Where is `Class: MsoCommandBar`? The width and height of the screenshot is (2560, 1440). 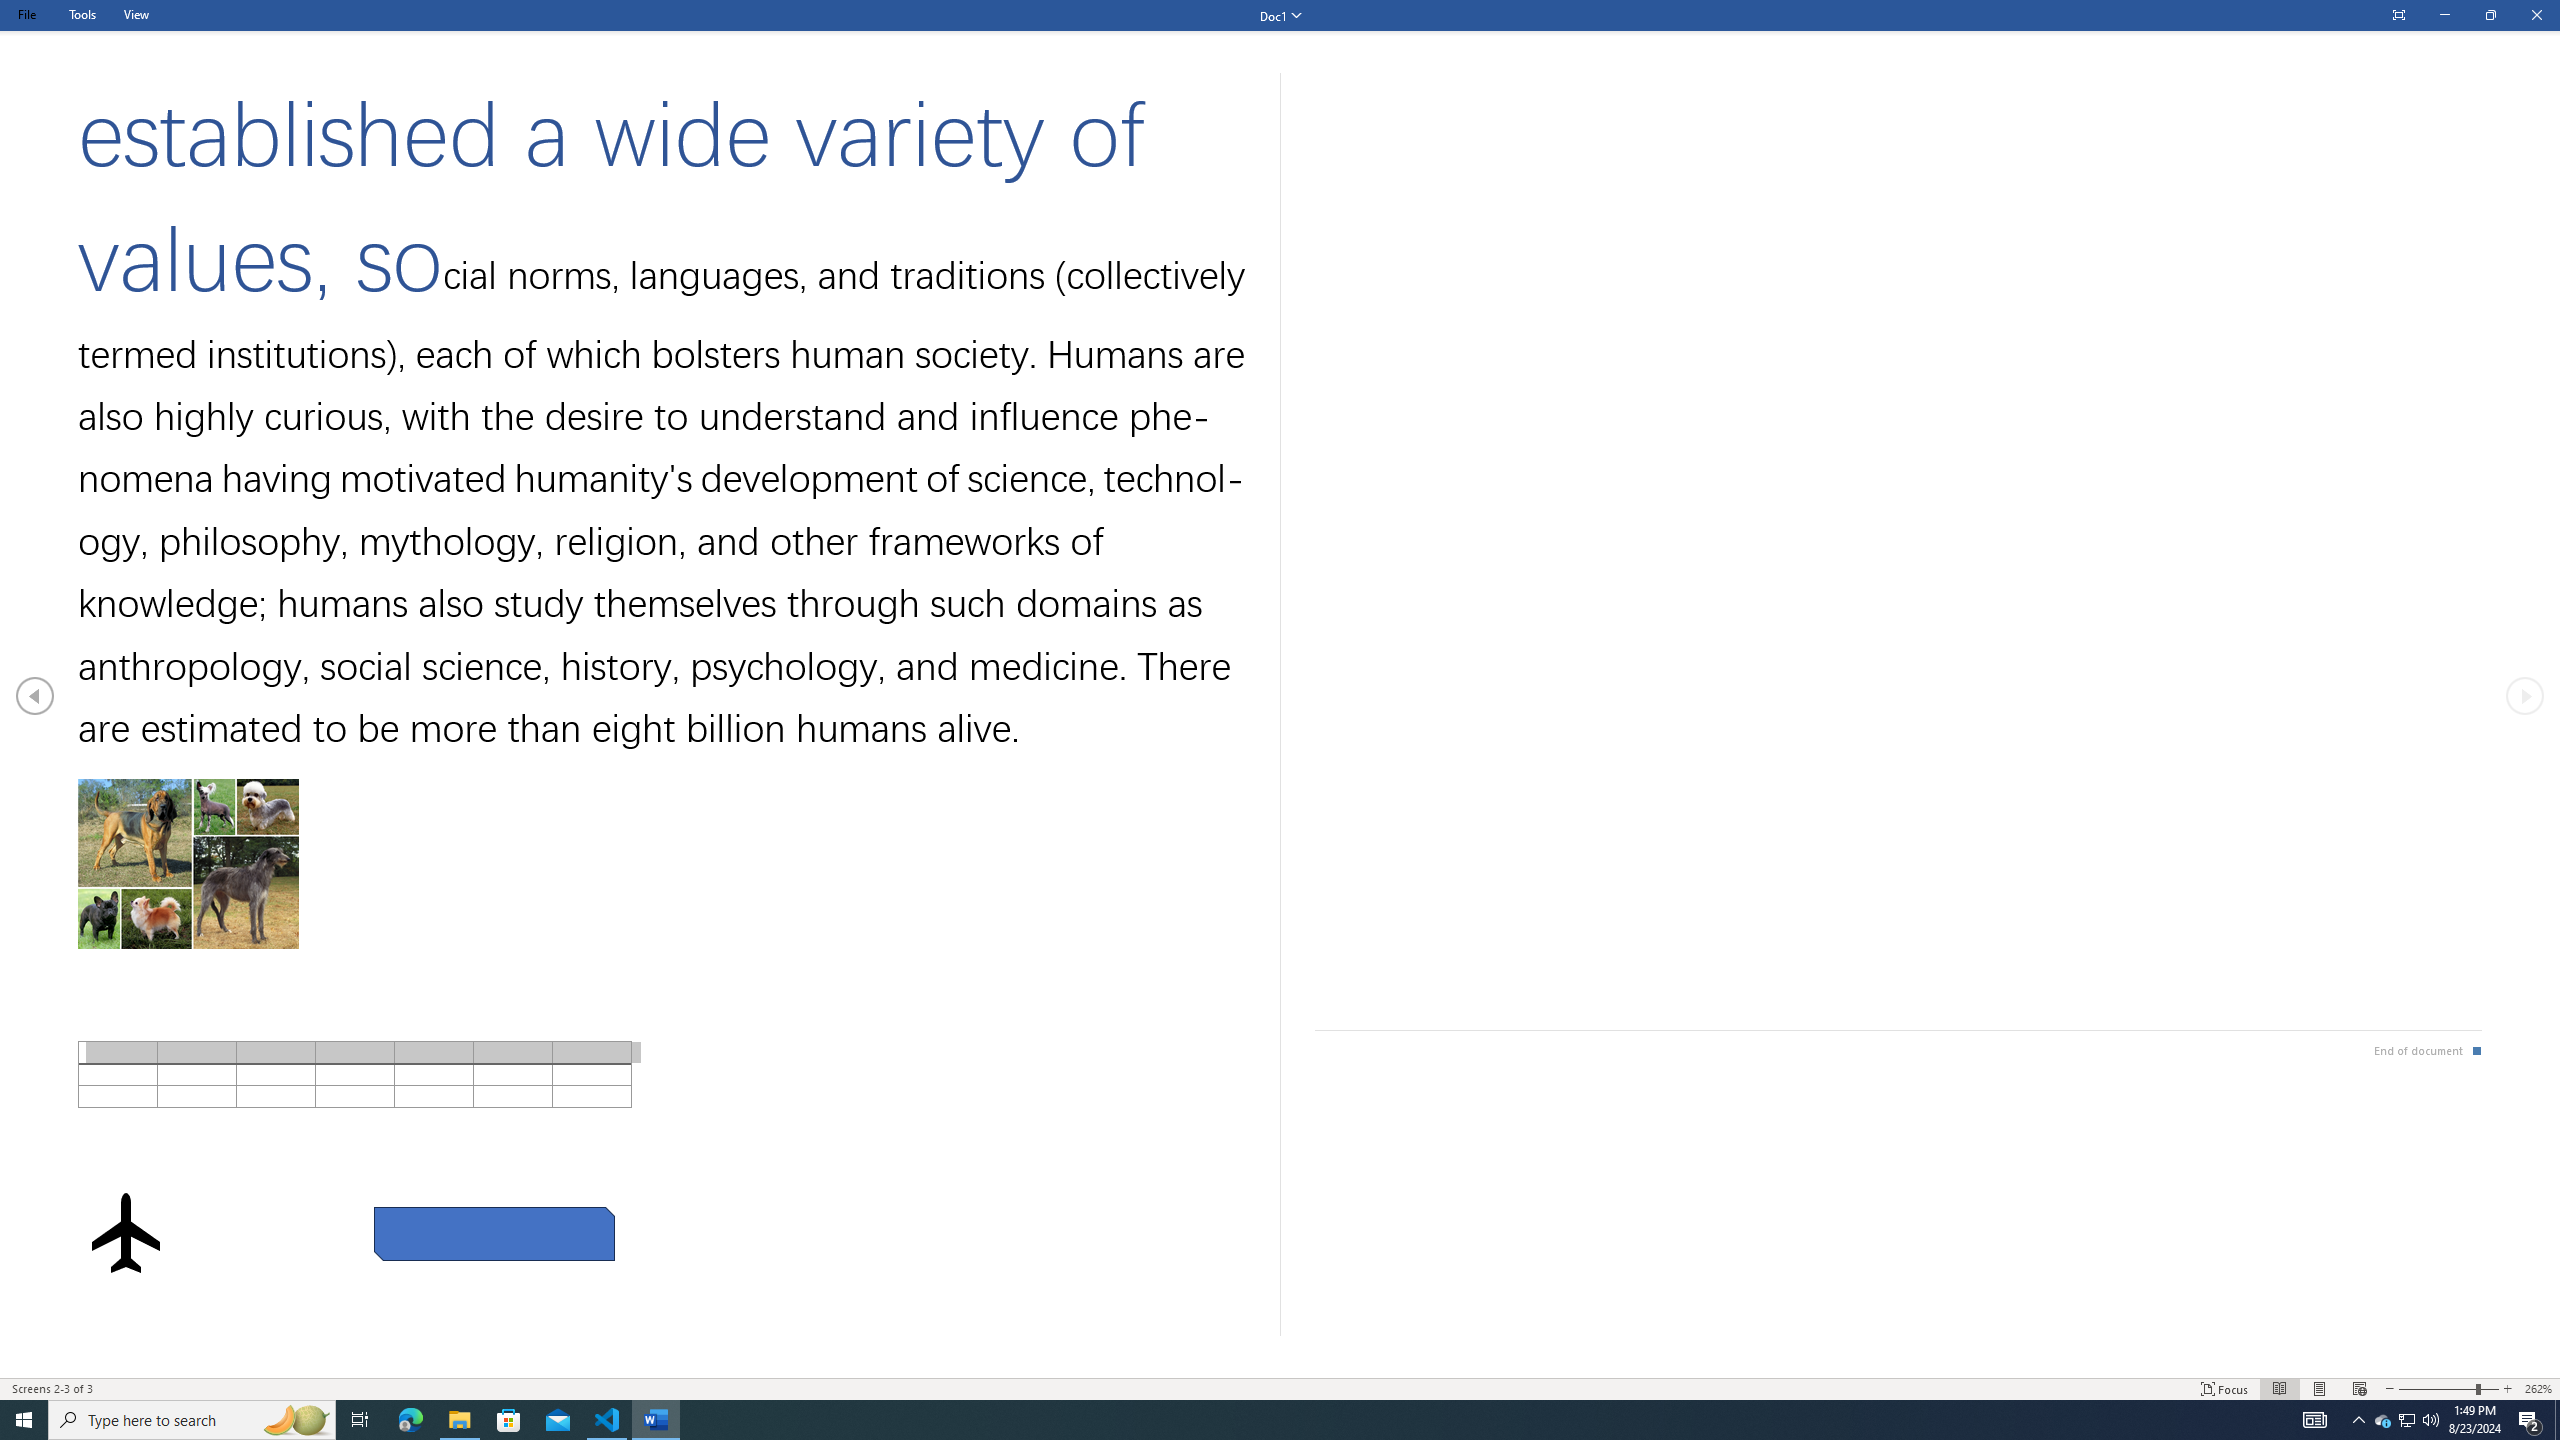
Class: MsoCommandBar is located at coordinates (1280, 1388).